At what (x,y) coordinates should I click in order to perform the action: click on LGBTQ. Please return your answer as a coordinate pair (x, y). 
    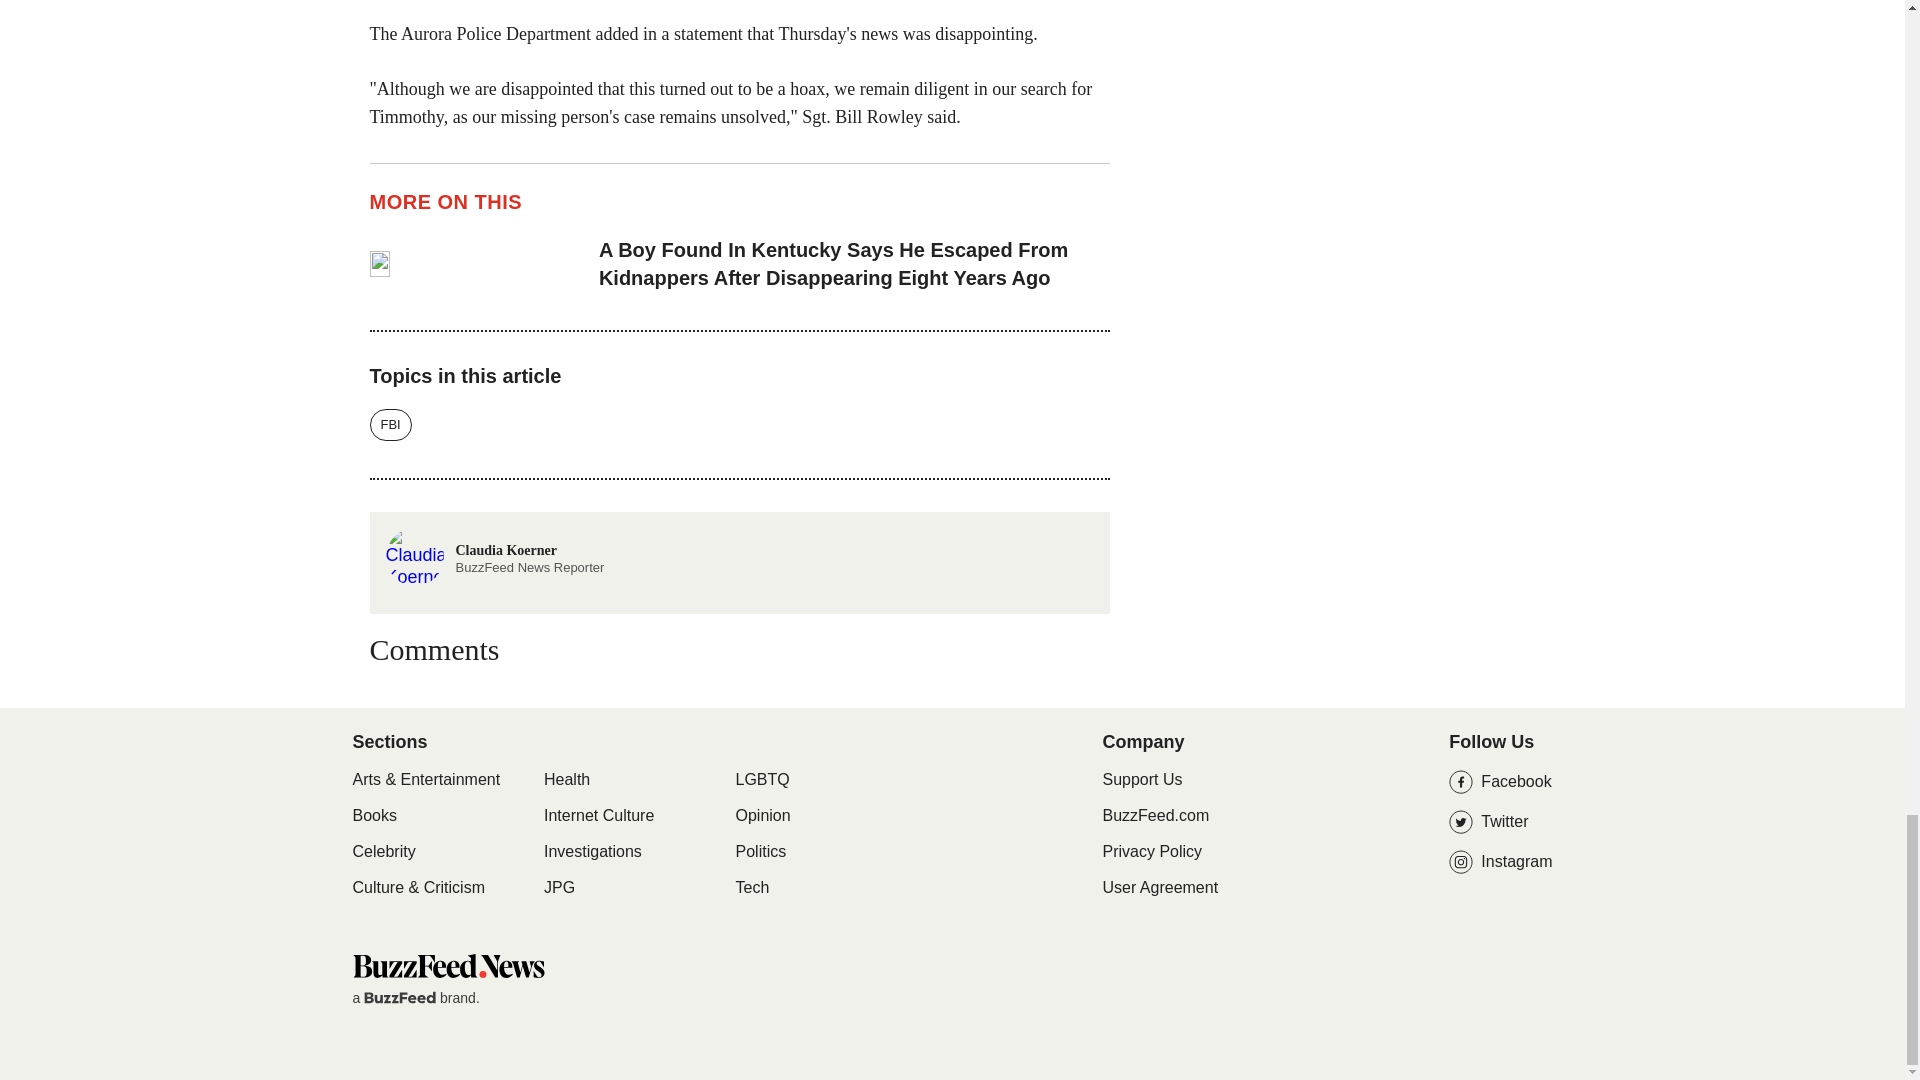
    Looking at the image, I should click on (762, 780).